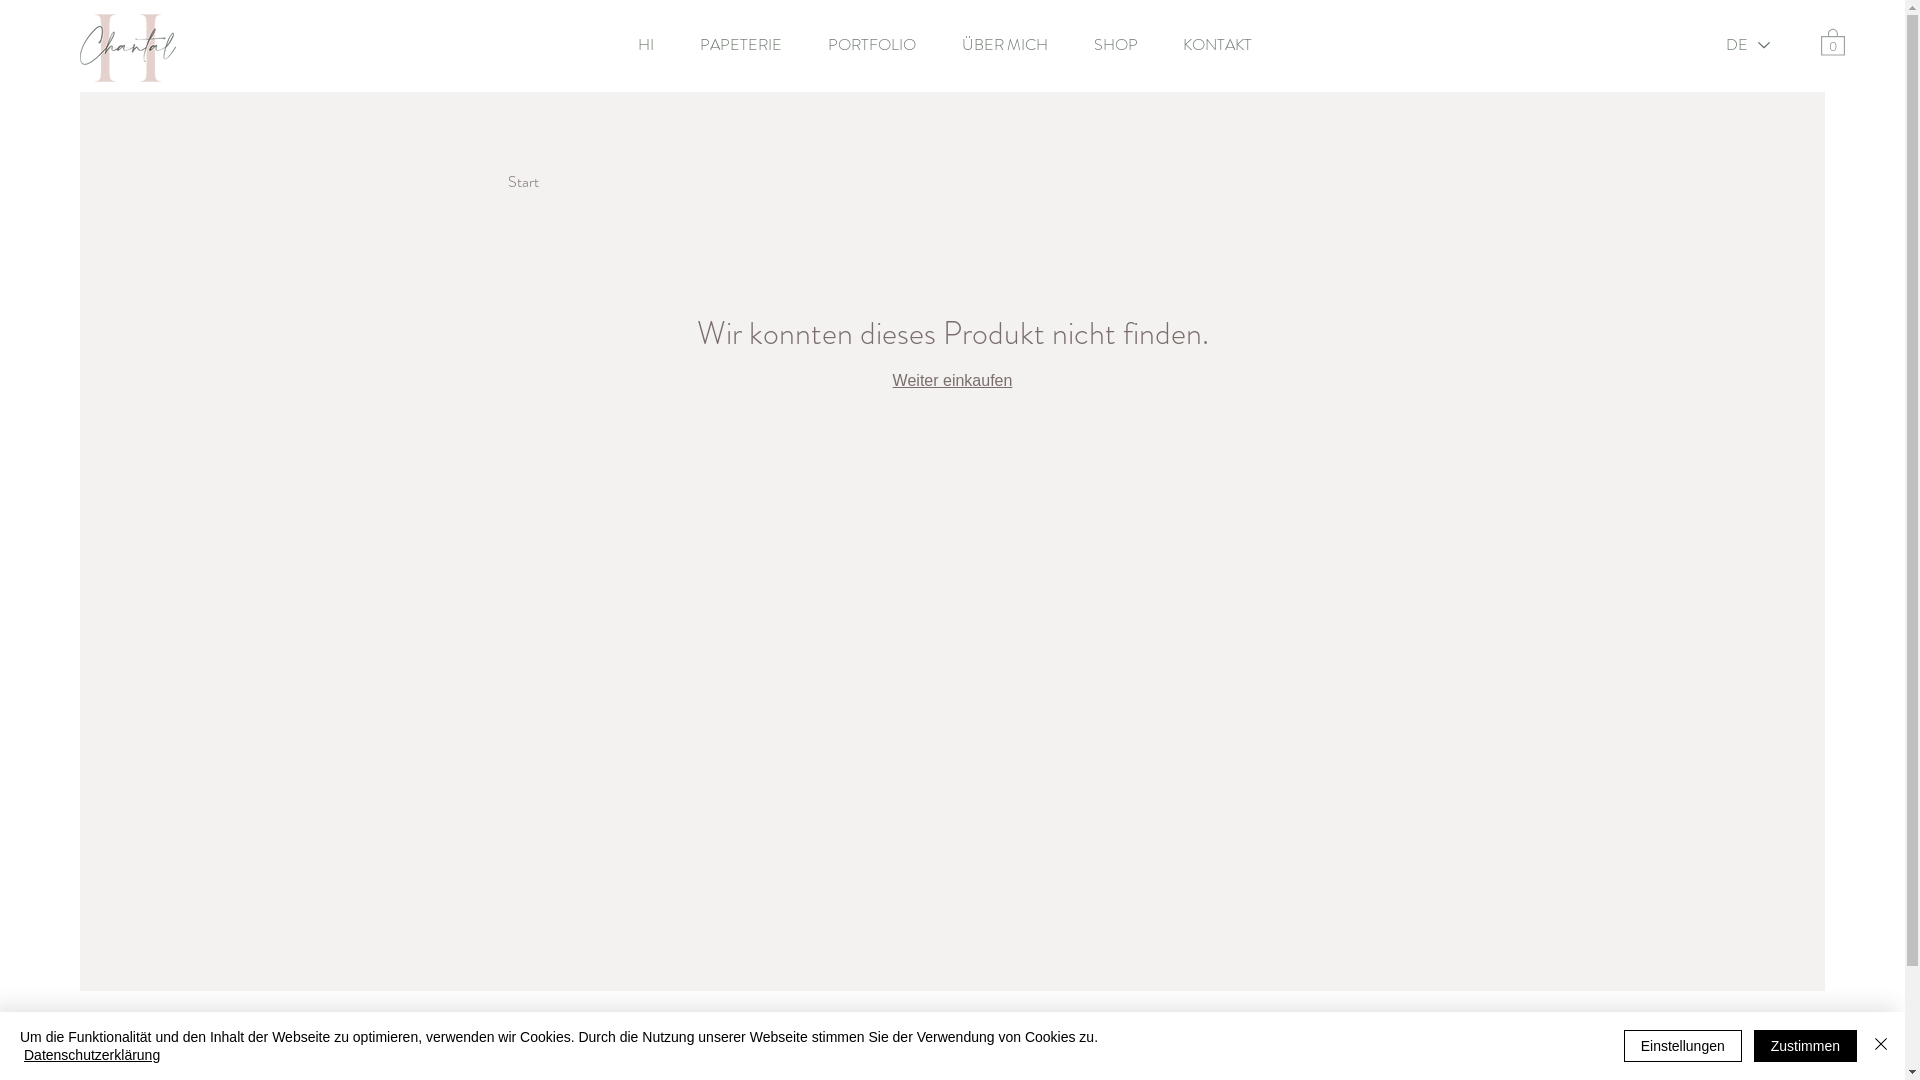 The image size is (1920, 1080). What do you see at coordinates (516, 182) in the screenshot?
I see `Hi` at bounding box center [516, 182].